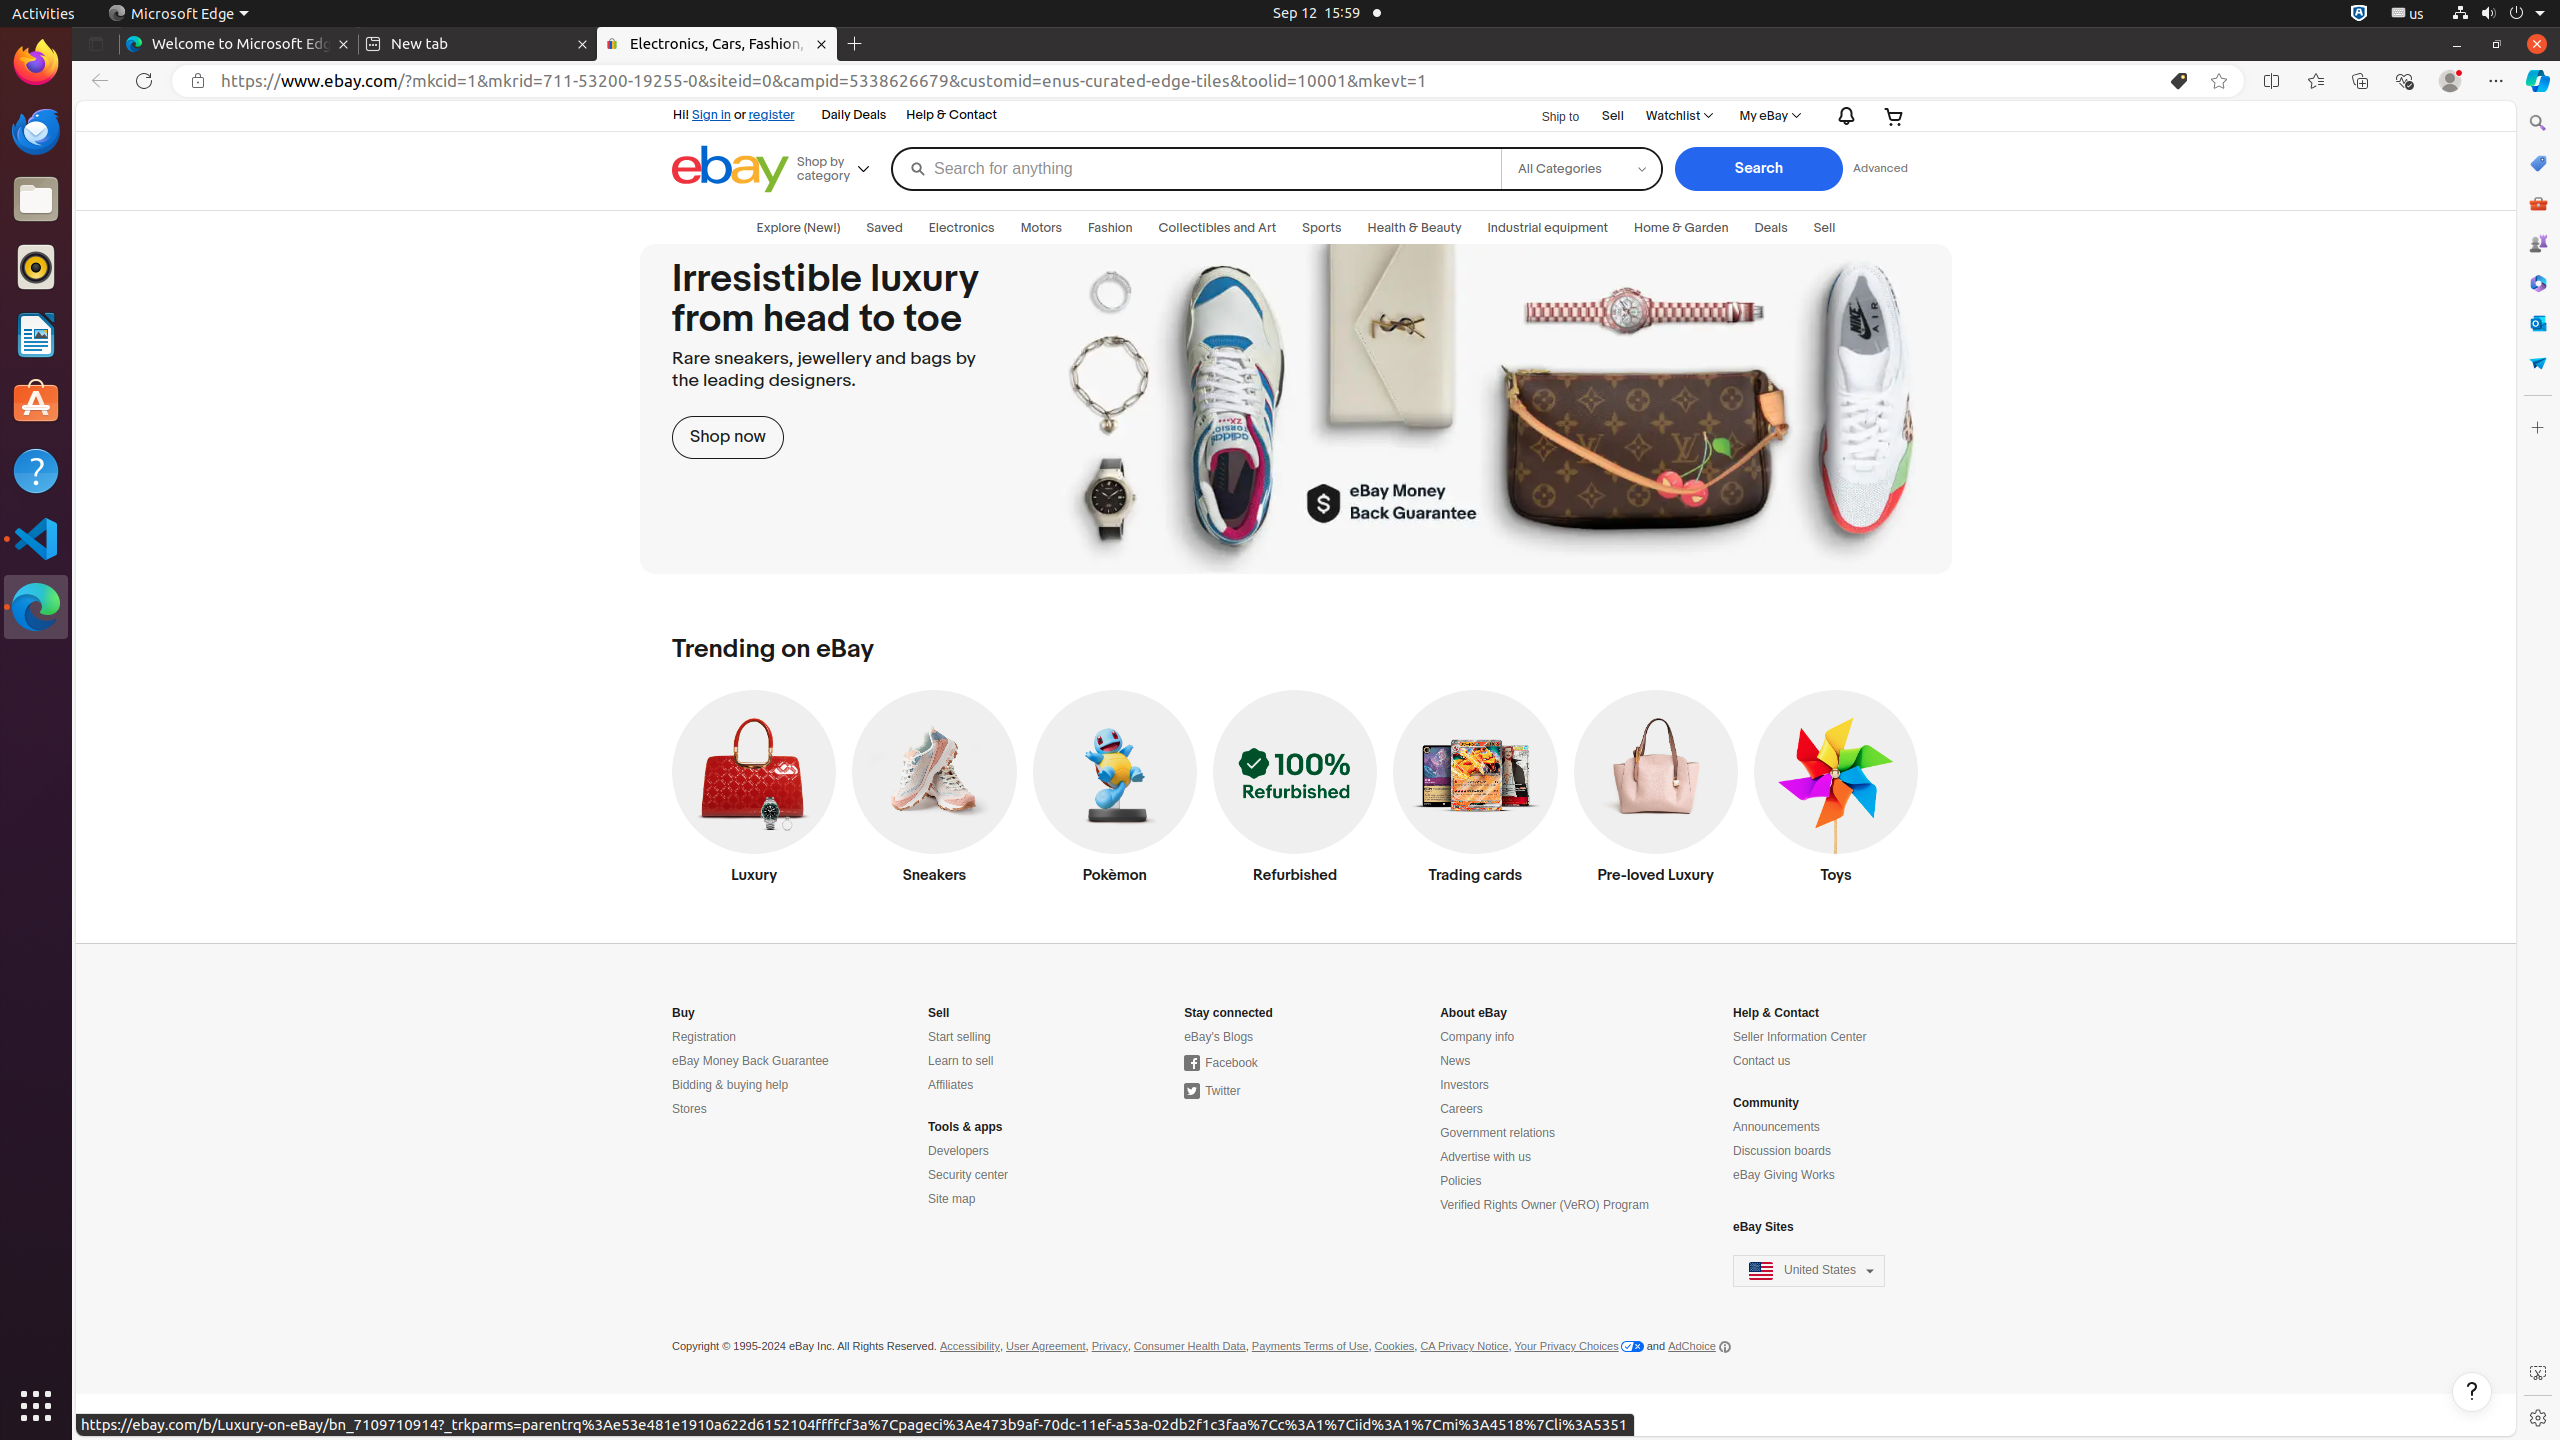 The image size is (2560, 1440). I want to click on This site has coupons! Shopping in Microsoft Edge, so click(2179, 81).